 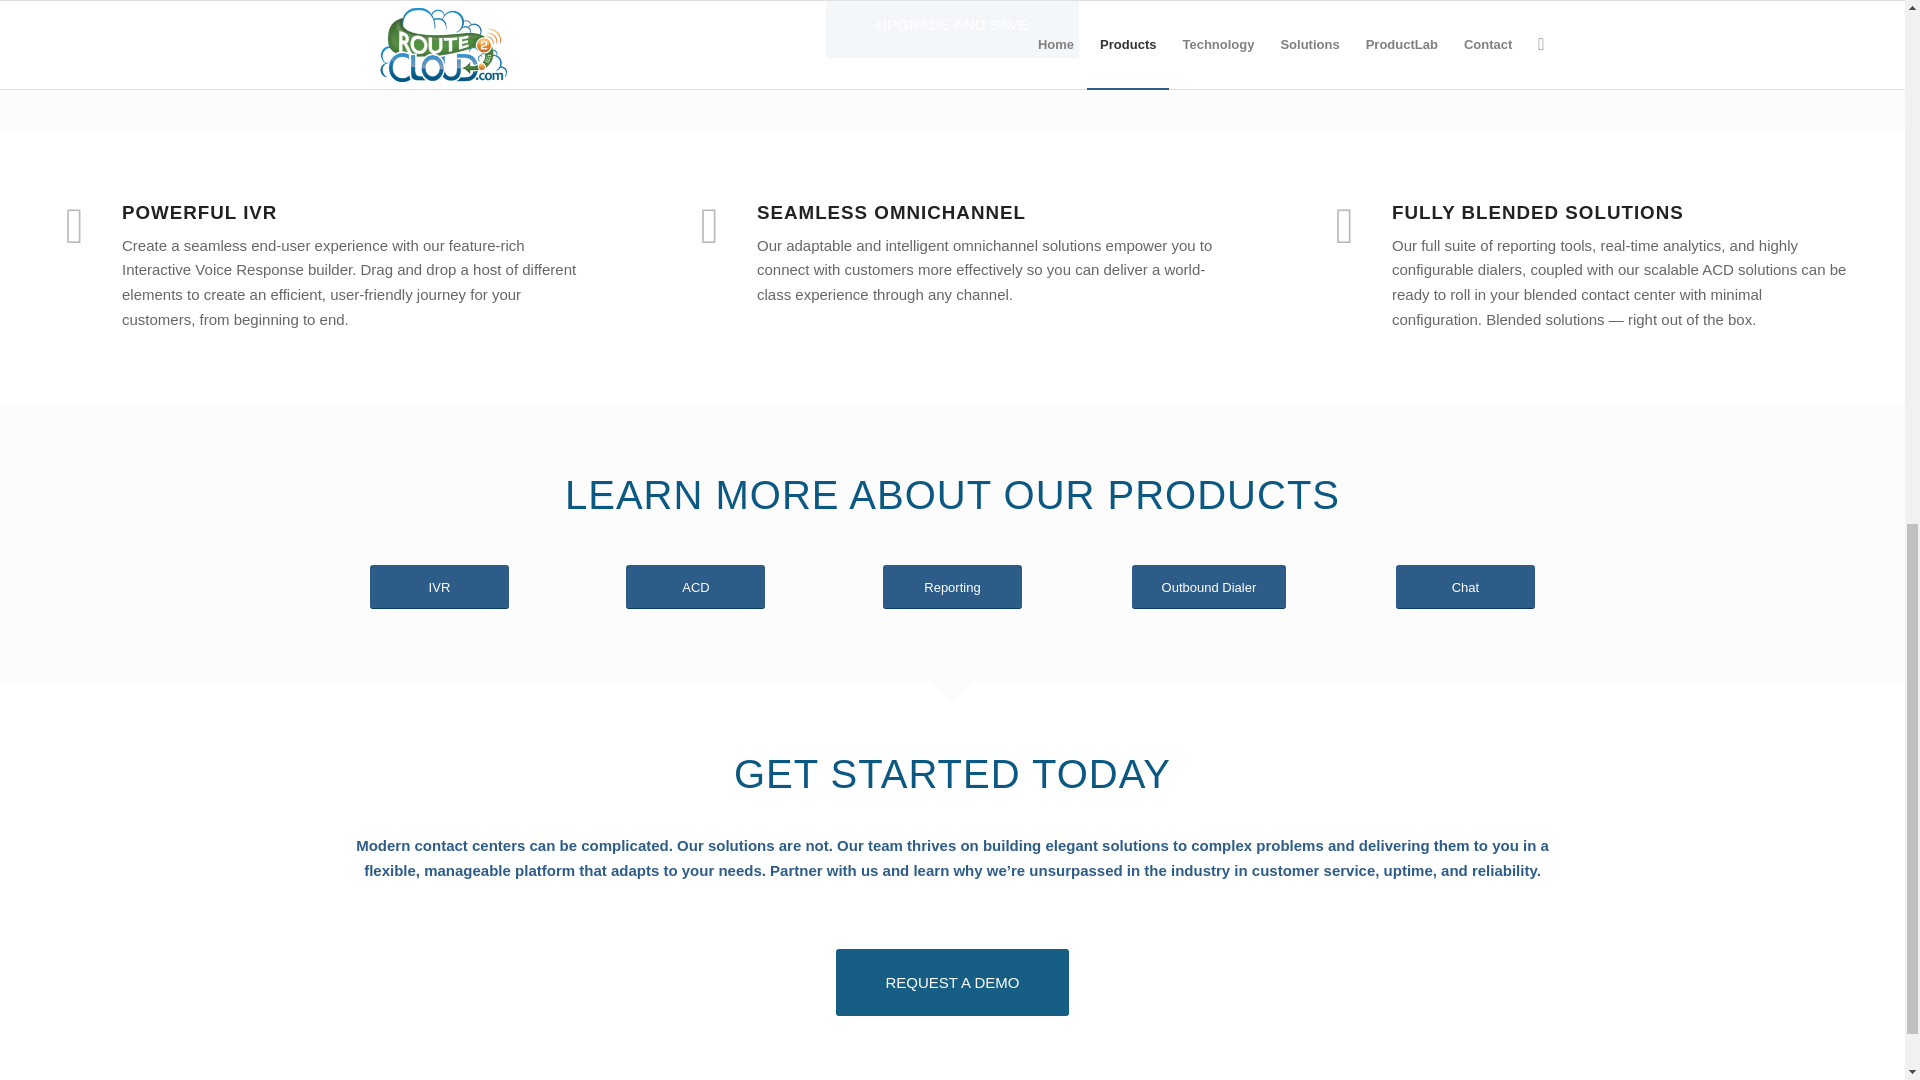 What do you see at coordinates (952, 587) in the screenshot?
I see `Reporting` at bounding box center [952, 587].